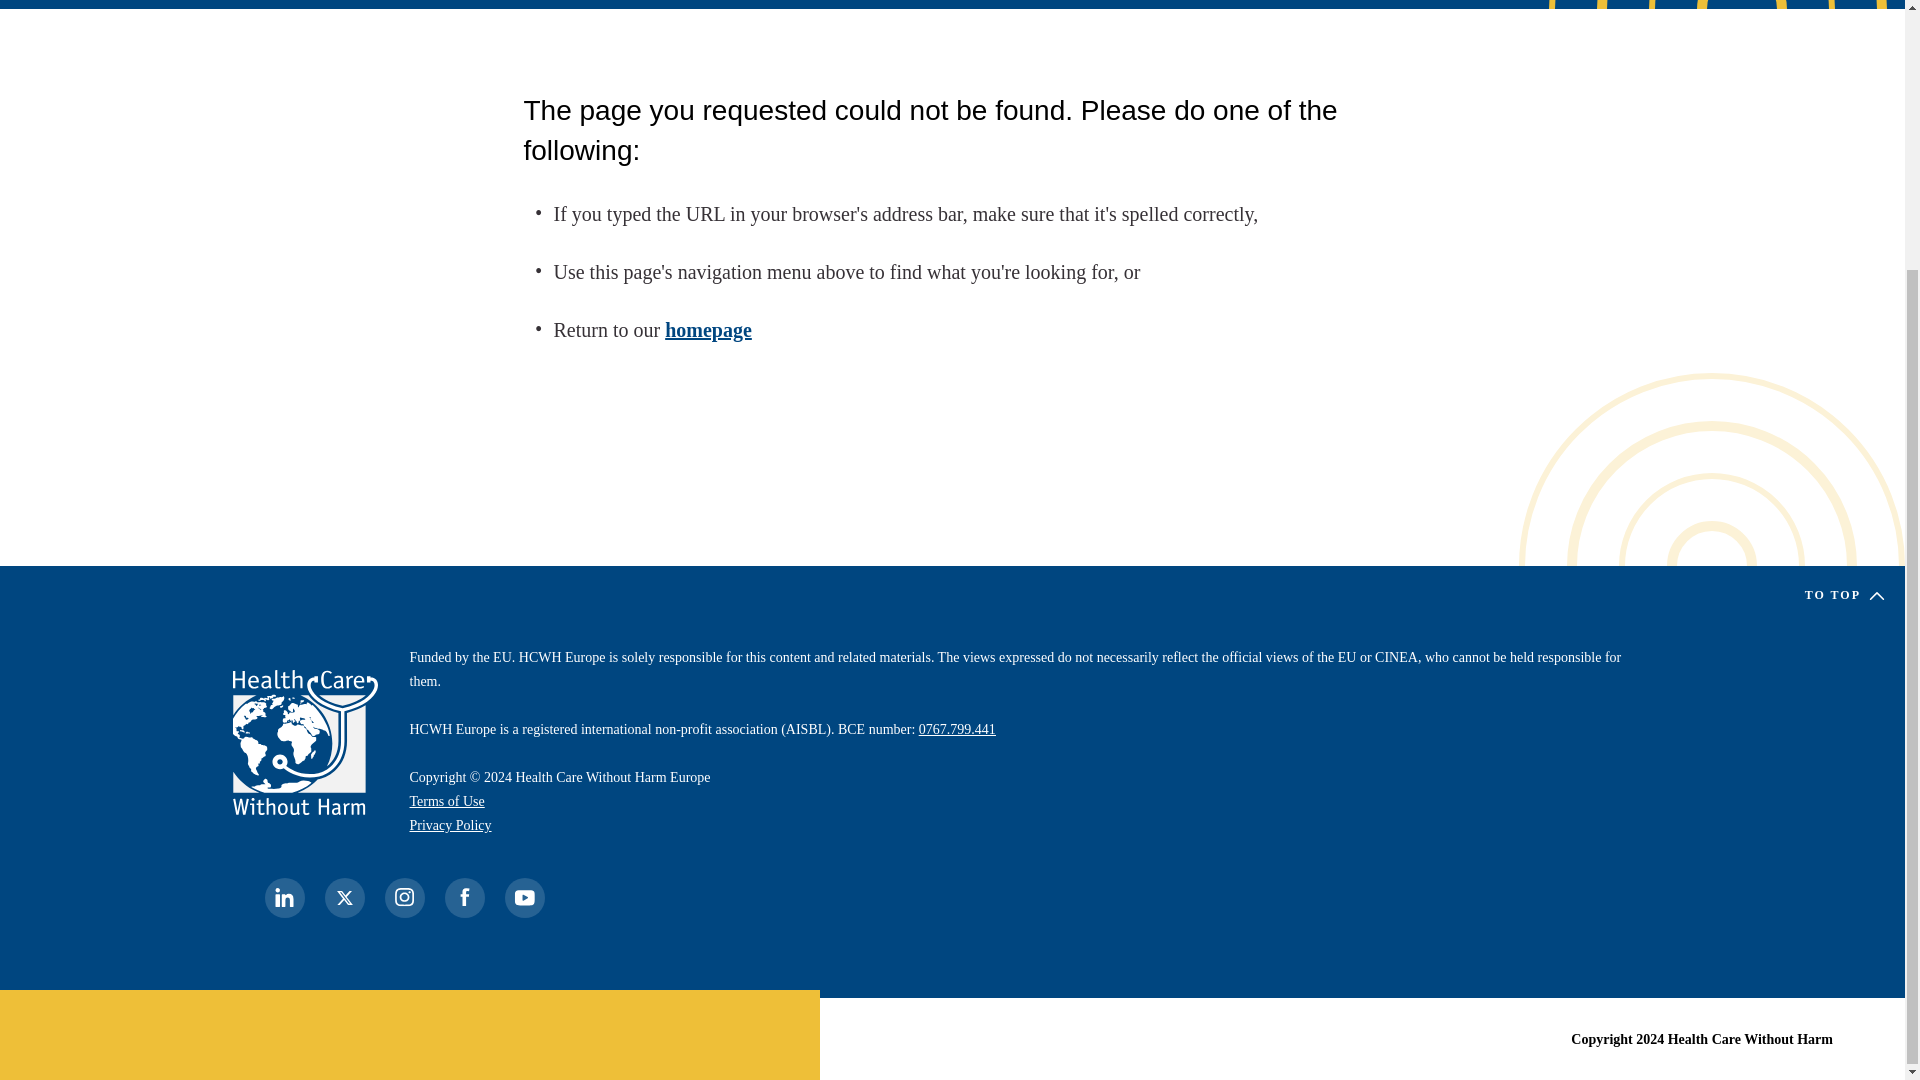 This screenshot has height=1080, width=1920. Describe the element at coordinates (304, 742) in the screenshot. I see `Home` at that location.